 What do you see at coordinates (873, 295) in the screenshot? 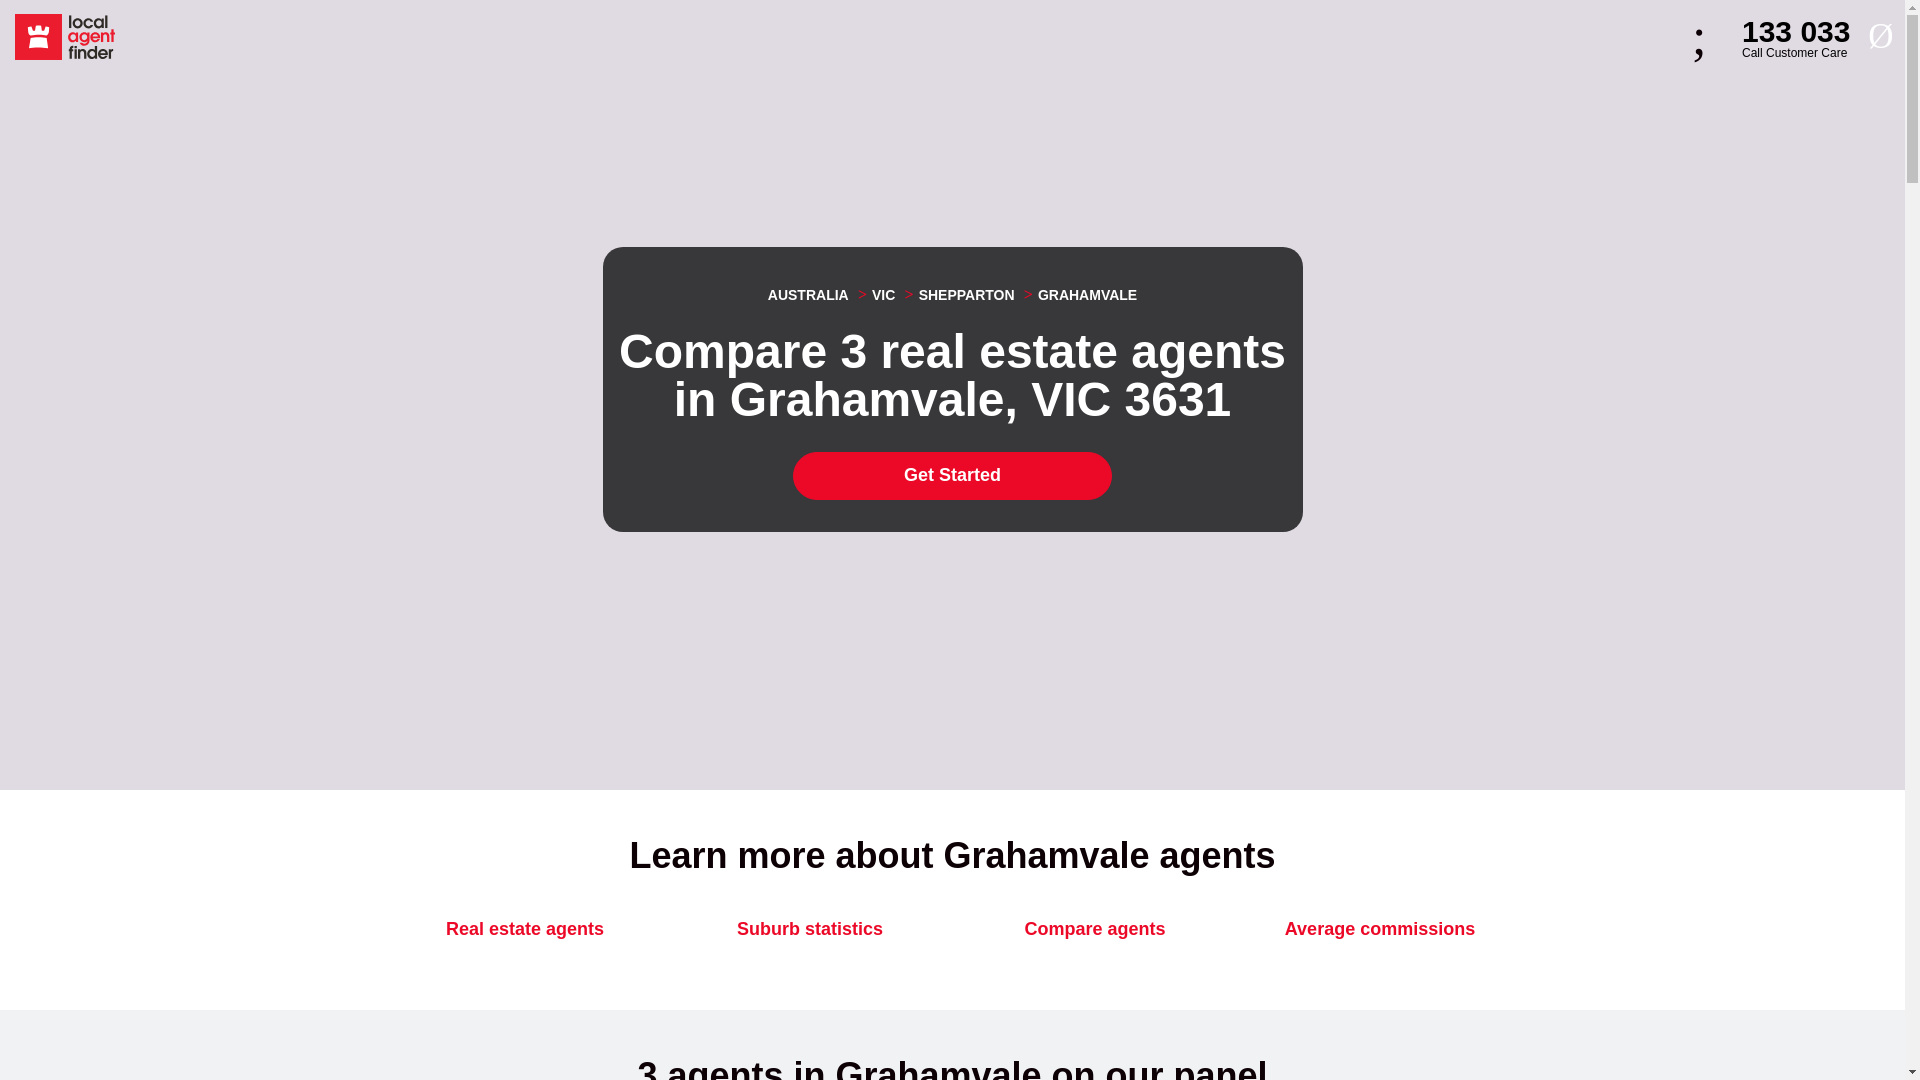
I see `Real Estate Agents Grahamvale` at bounding box center [873, 295].